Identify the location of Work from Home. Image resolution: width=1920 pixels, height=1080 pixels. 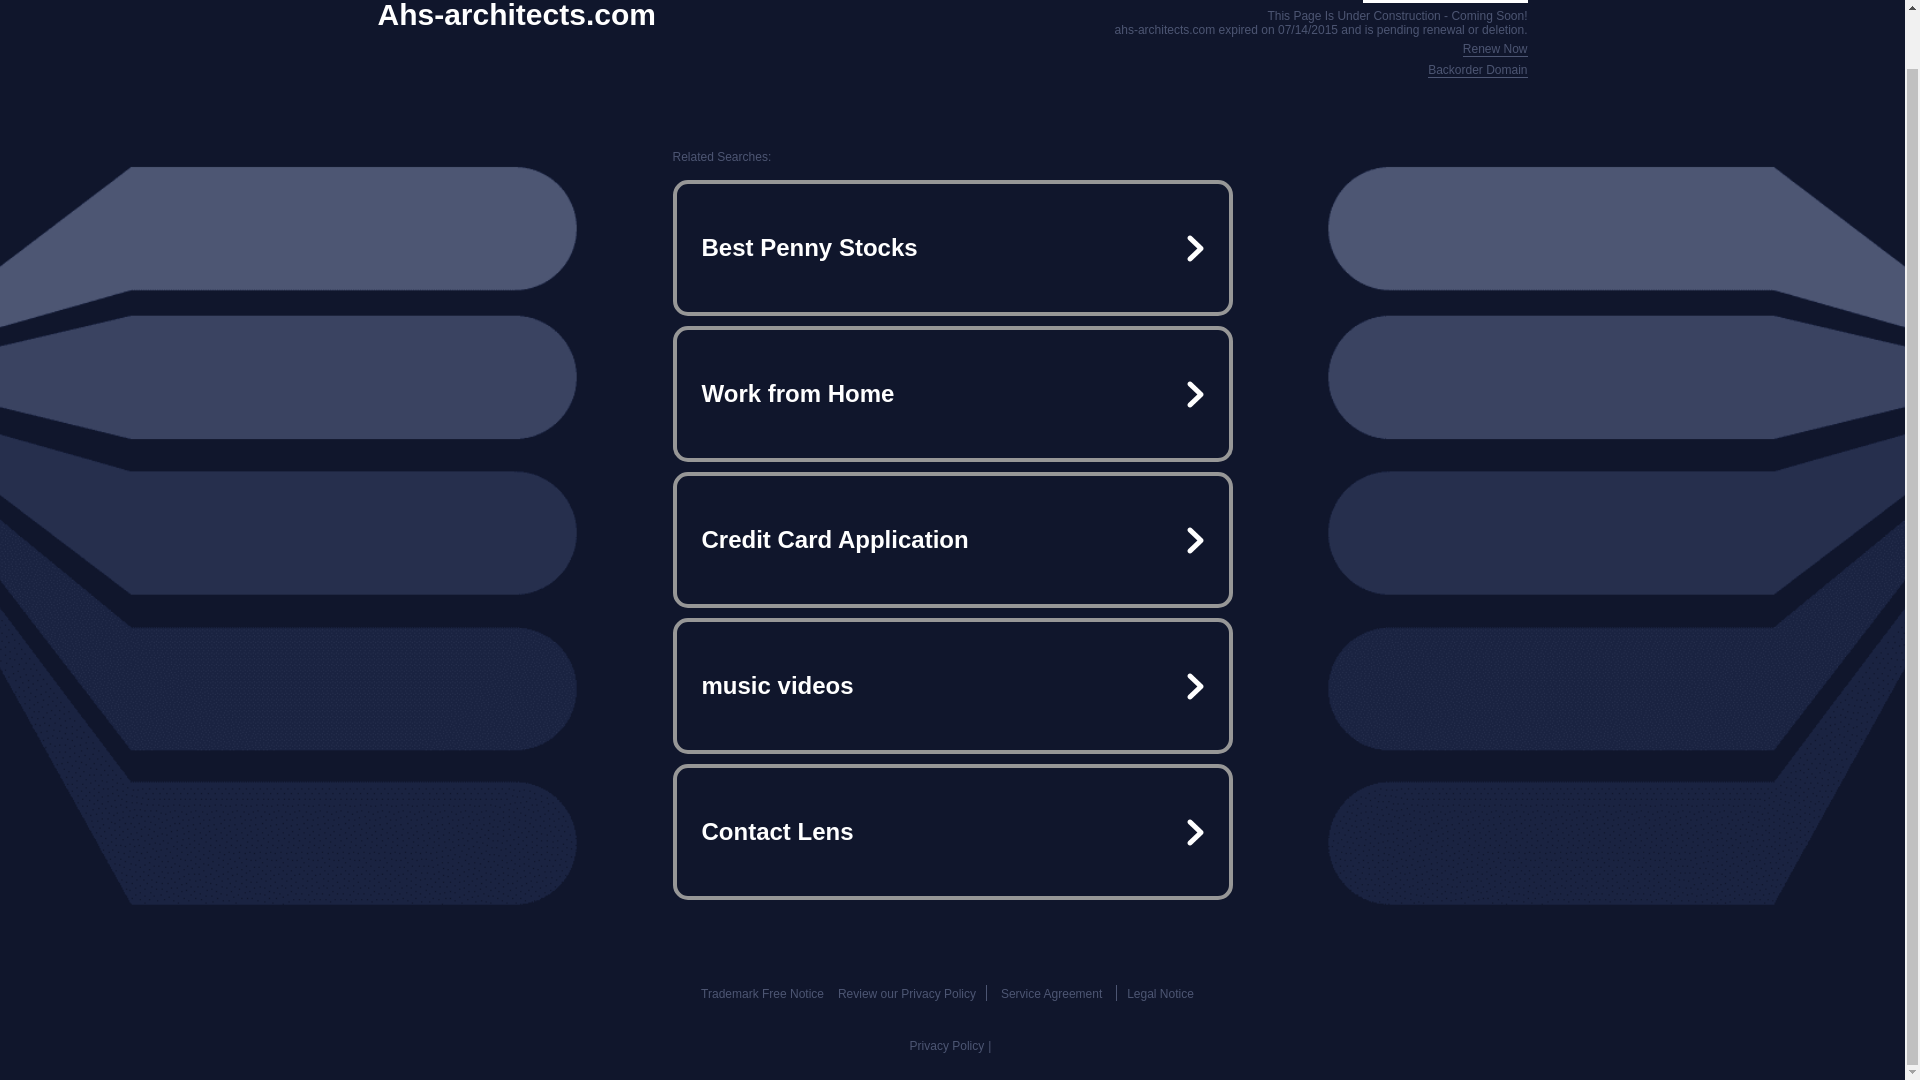
(952, 394).